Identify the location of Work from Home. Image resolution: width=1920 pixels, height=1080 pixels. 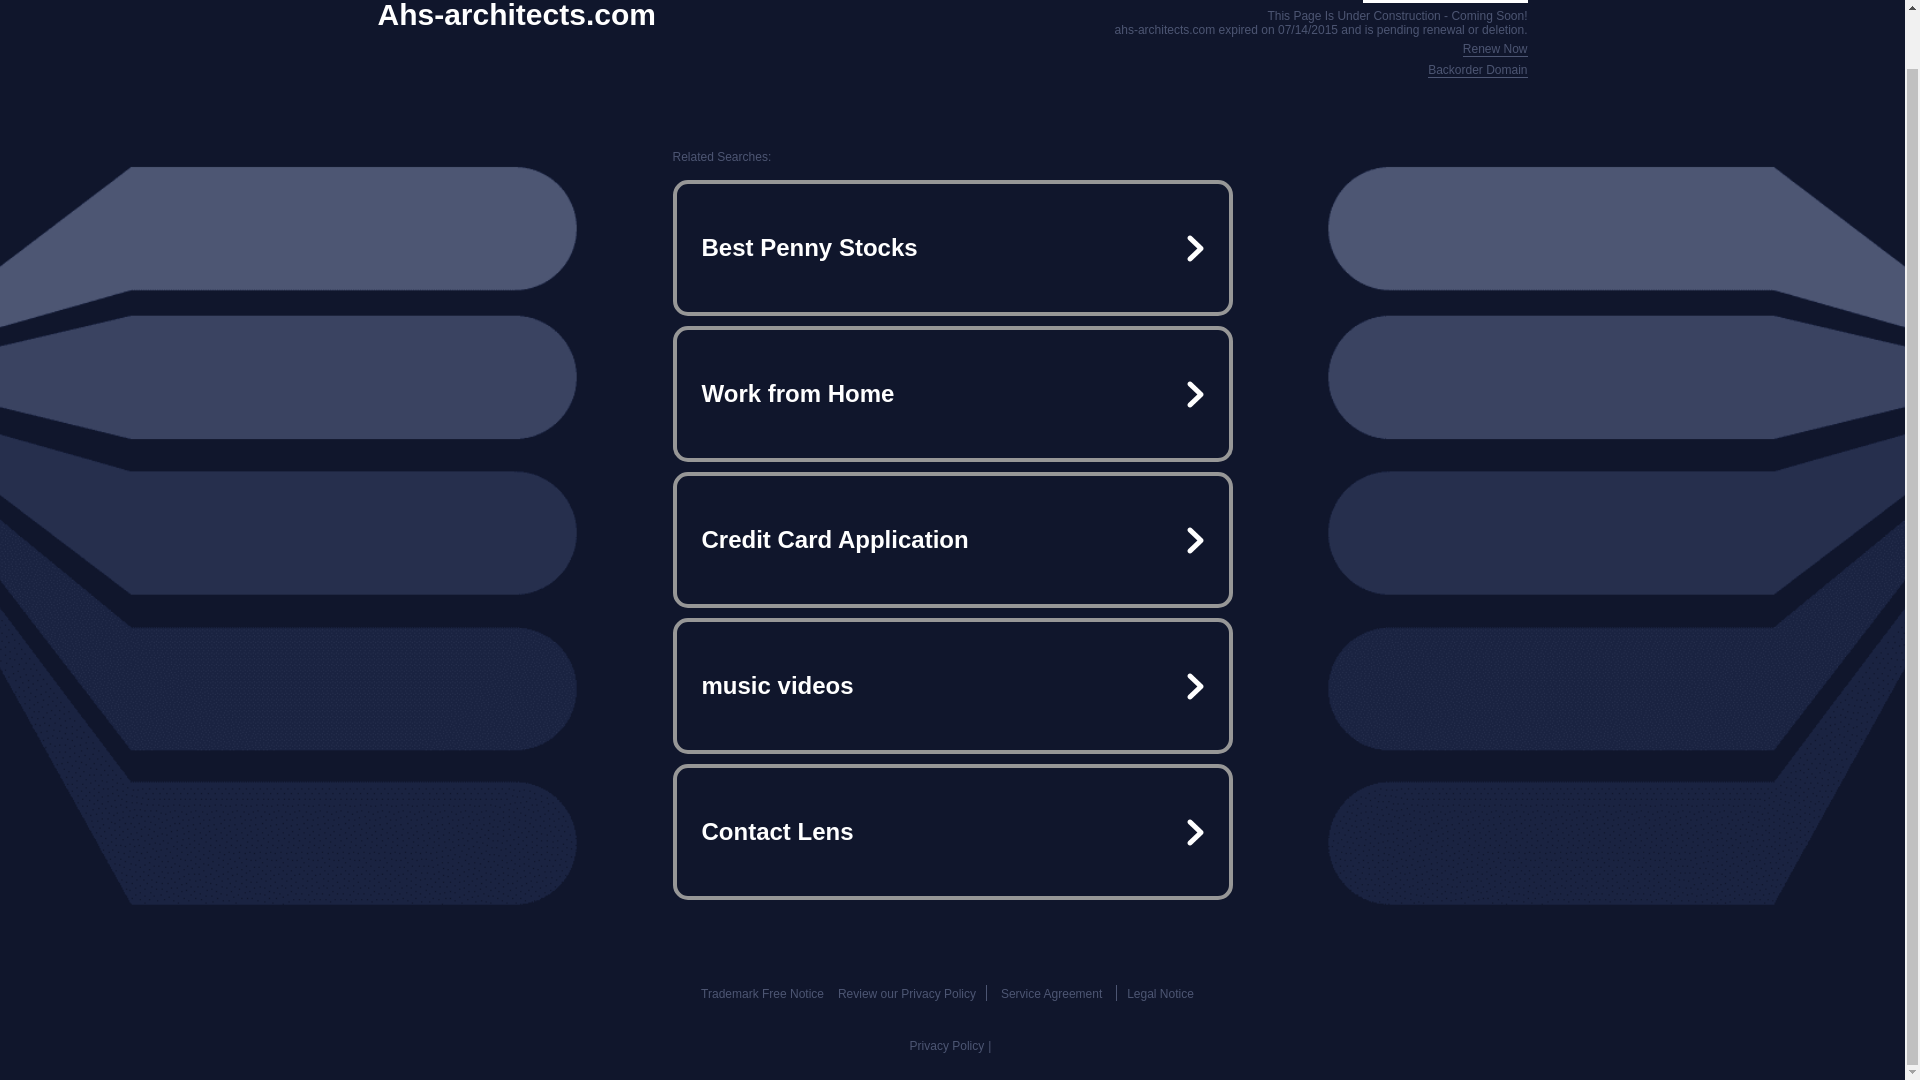
(952, 394).